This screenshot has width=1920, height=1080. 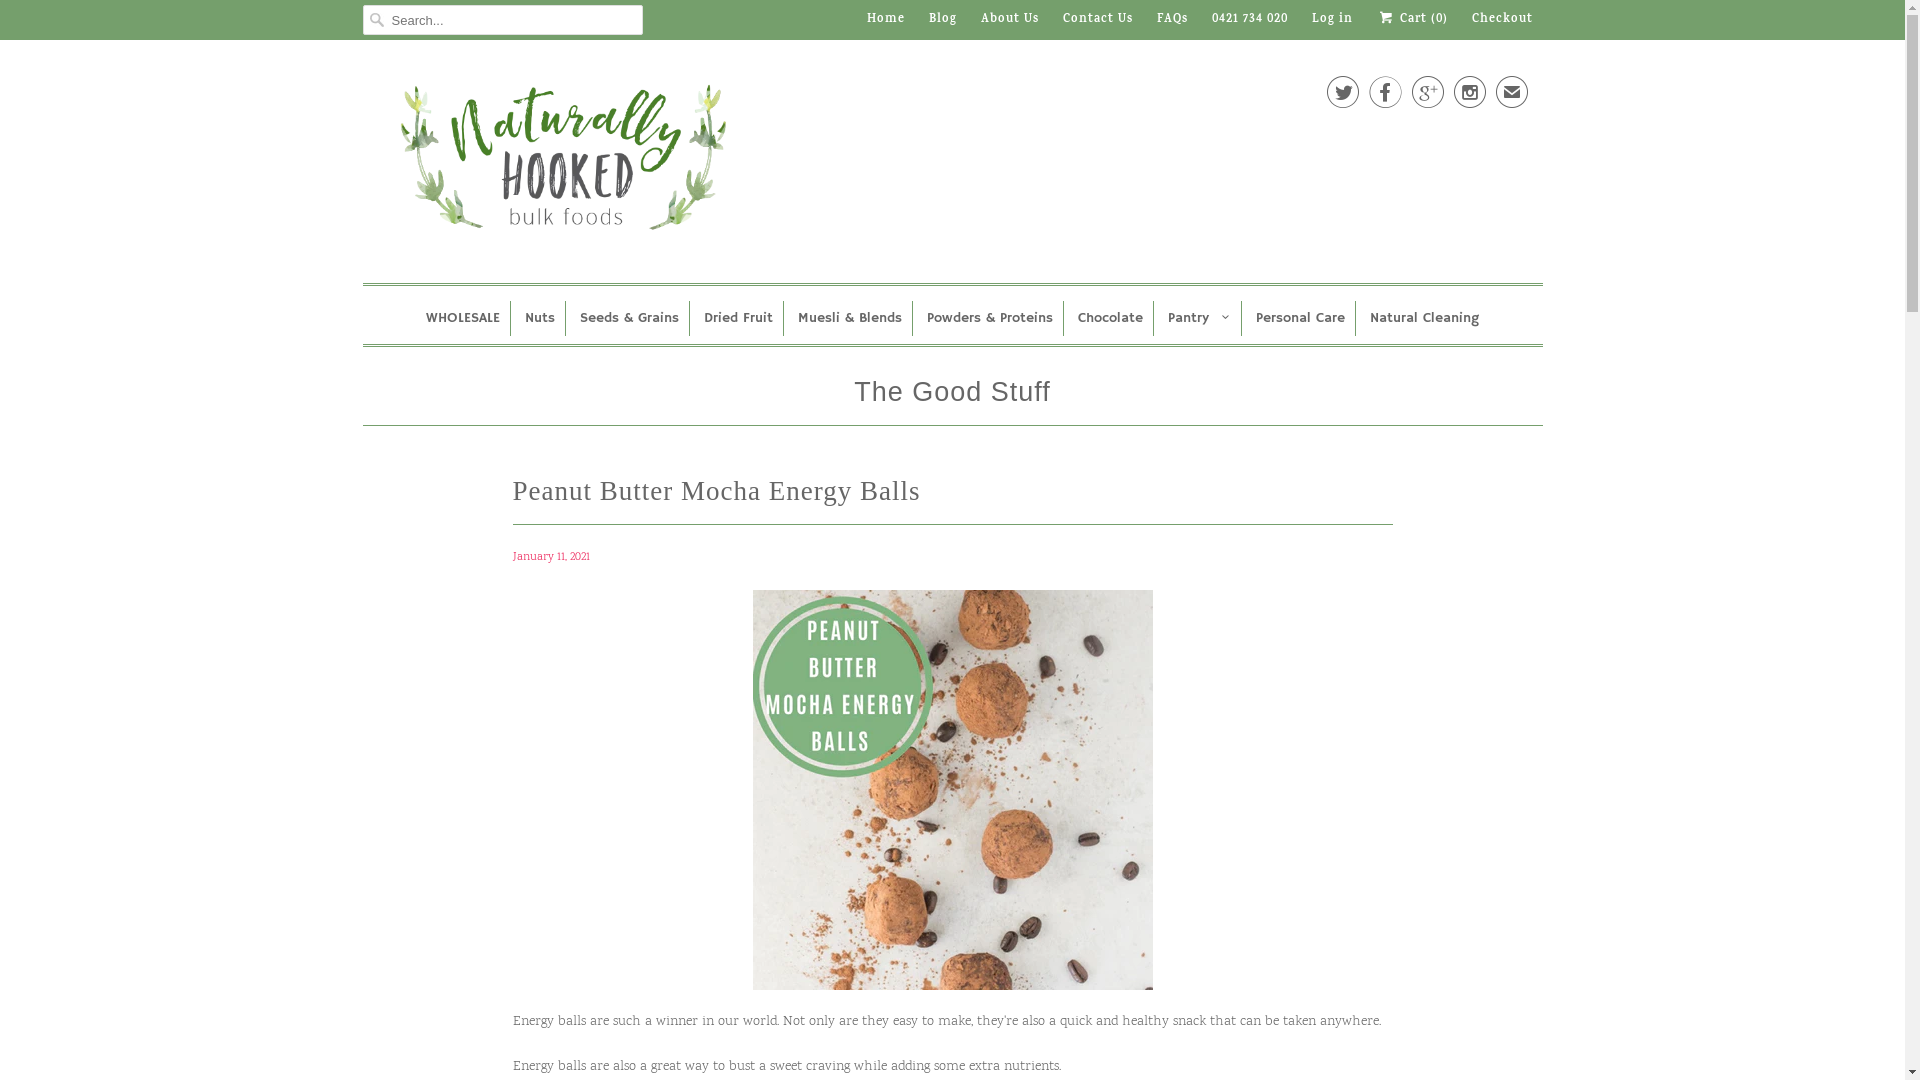 I want to click on Chocolate, so click(x=1110, y=318).